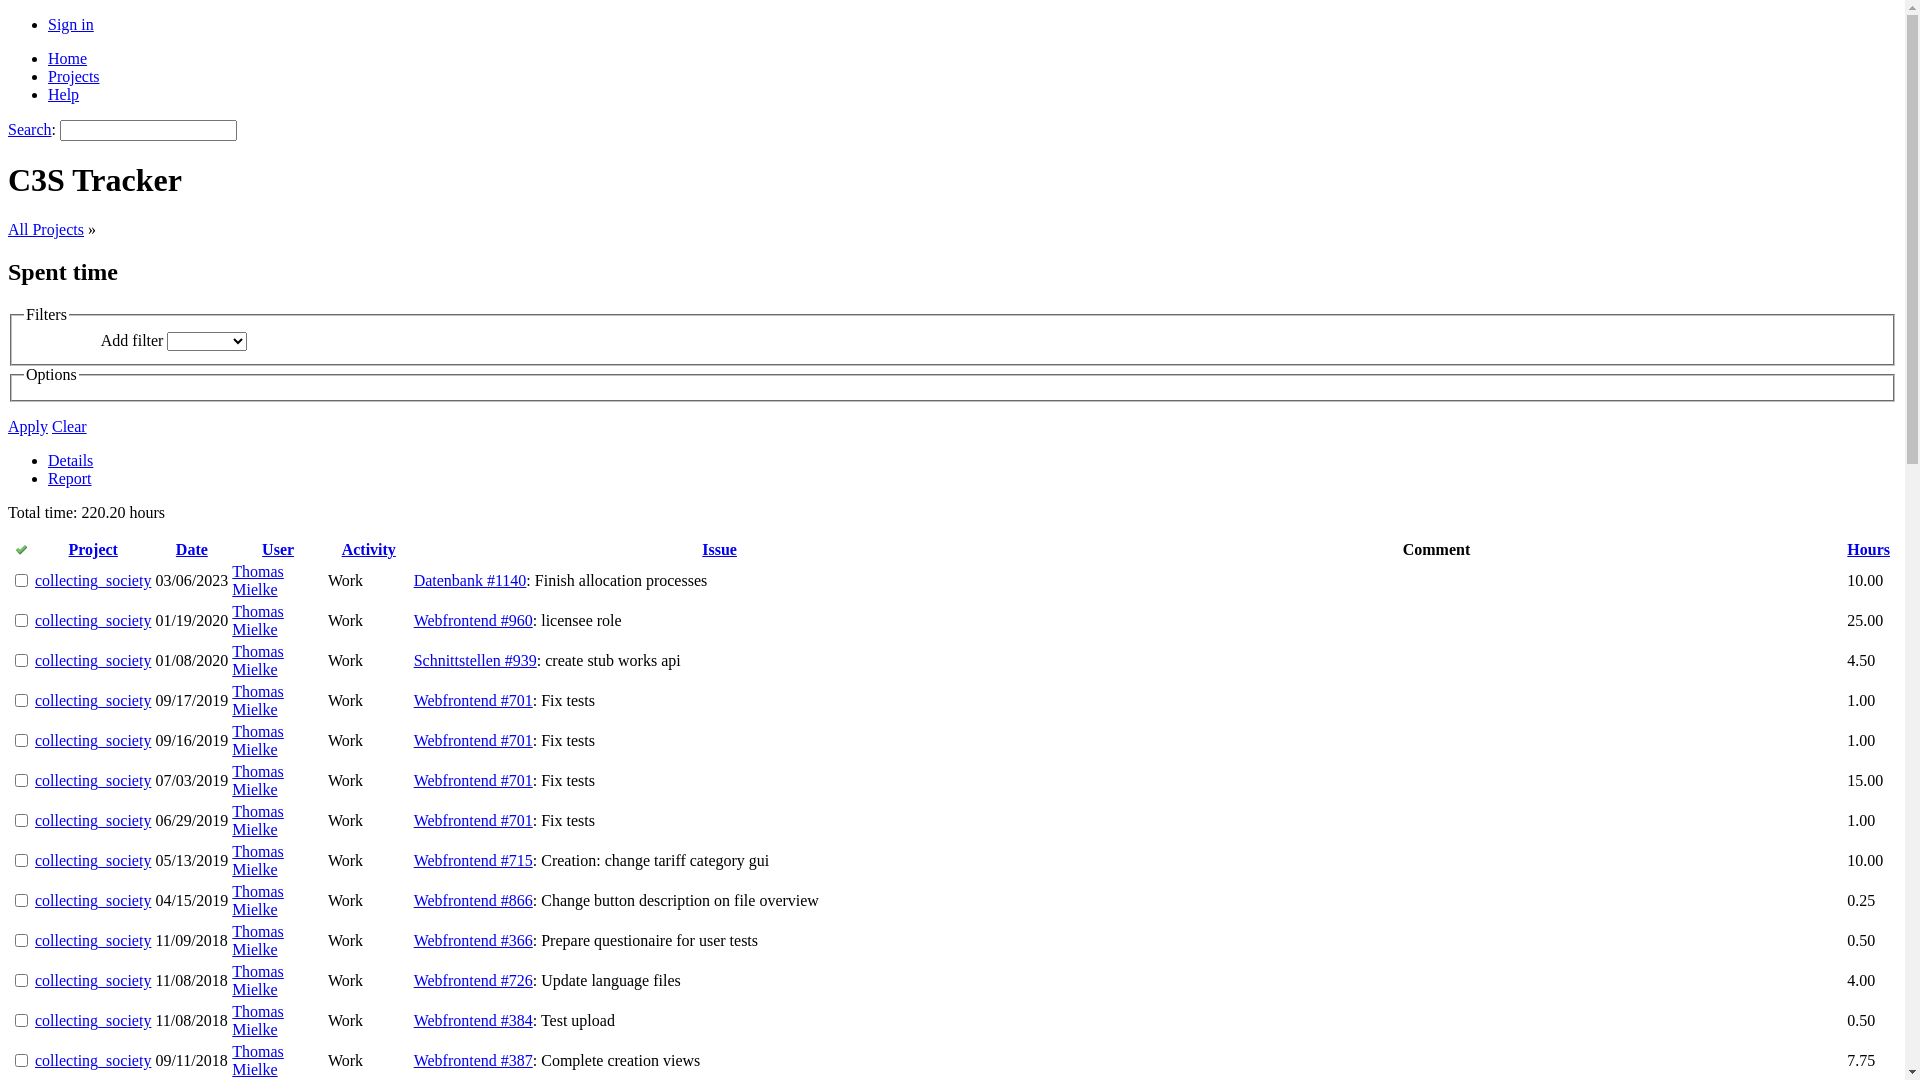  Describe the element at coordinates (258, 620) in the screenshot. I see `Thomas Mielke` at that location.